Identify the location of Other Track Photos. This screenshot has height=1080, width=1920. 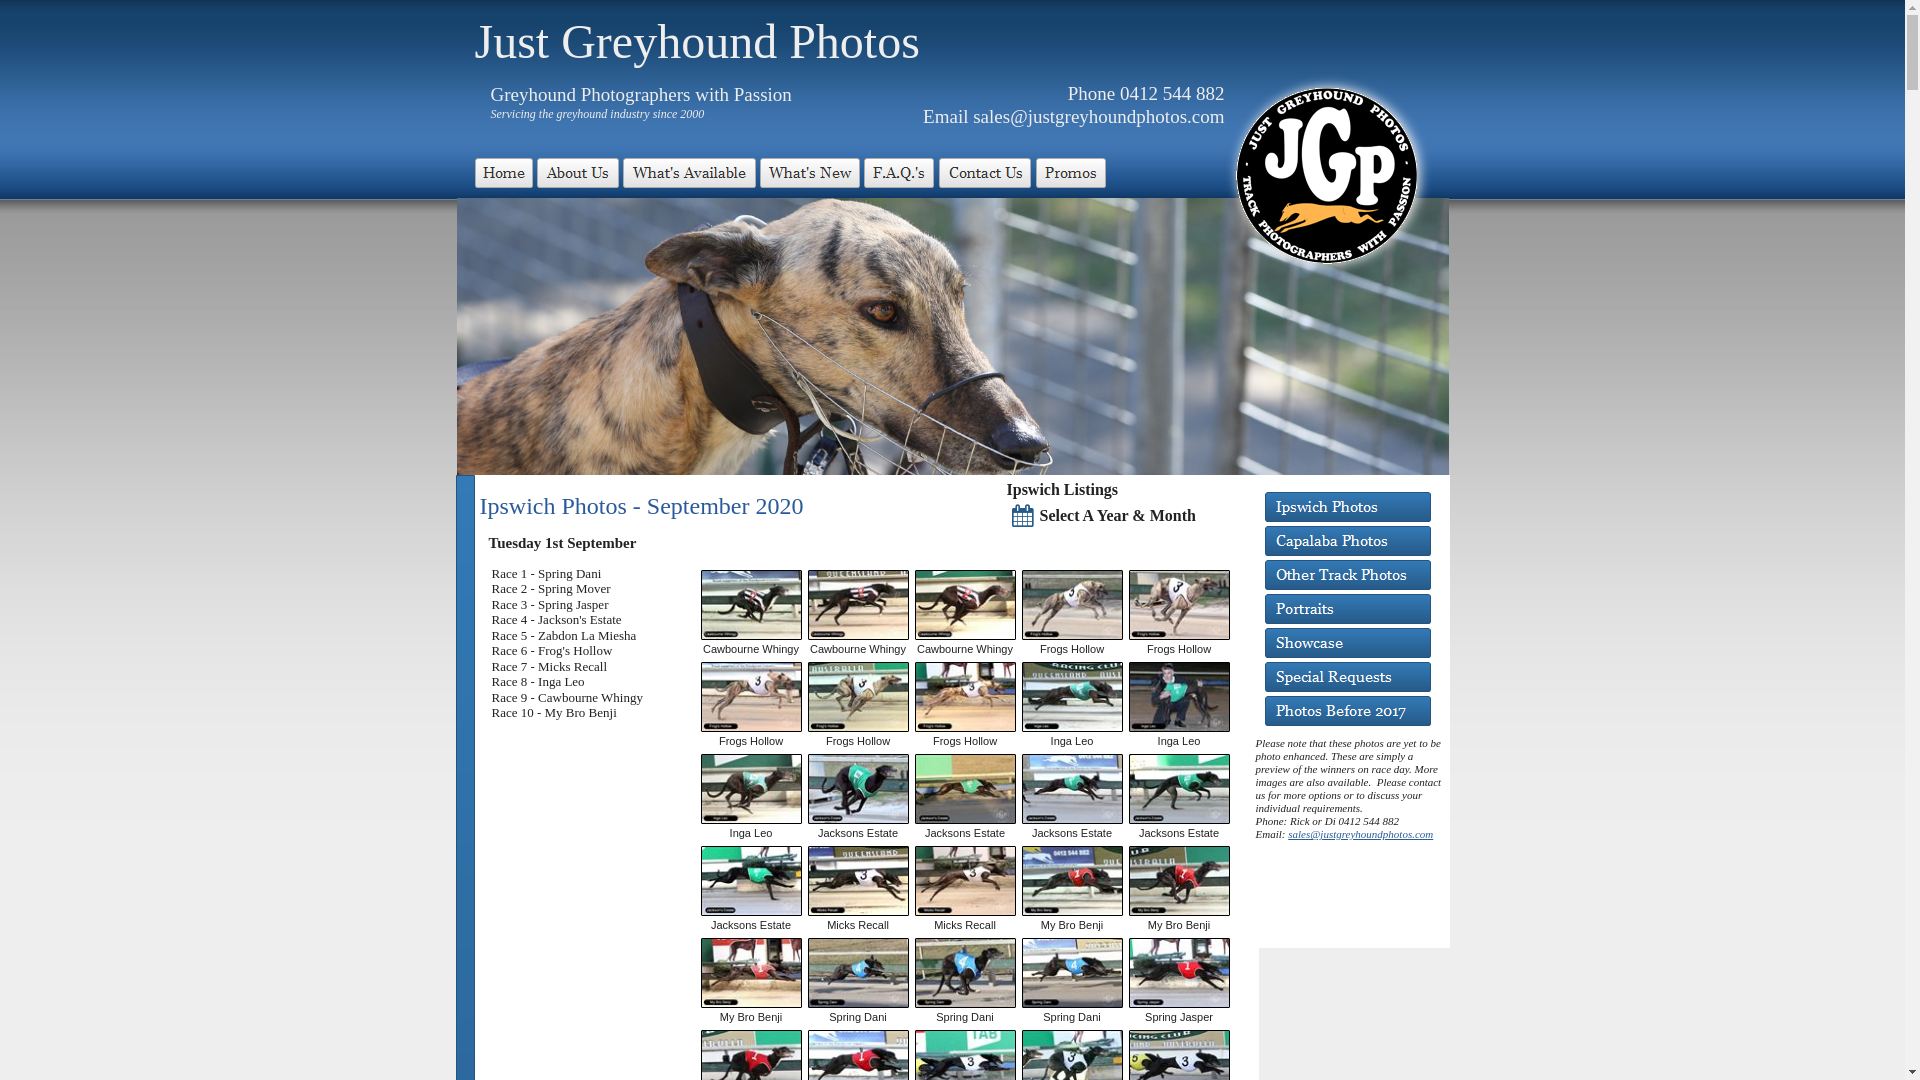
(1347, 575).